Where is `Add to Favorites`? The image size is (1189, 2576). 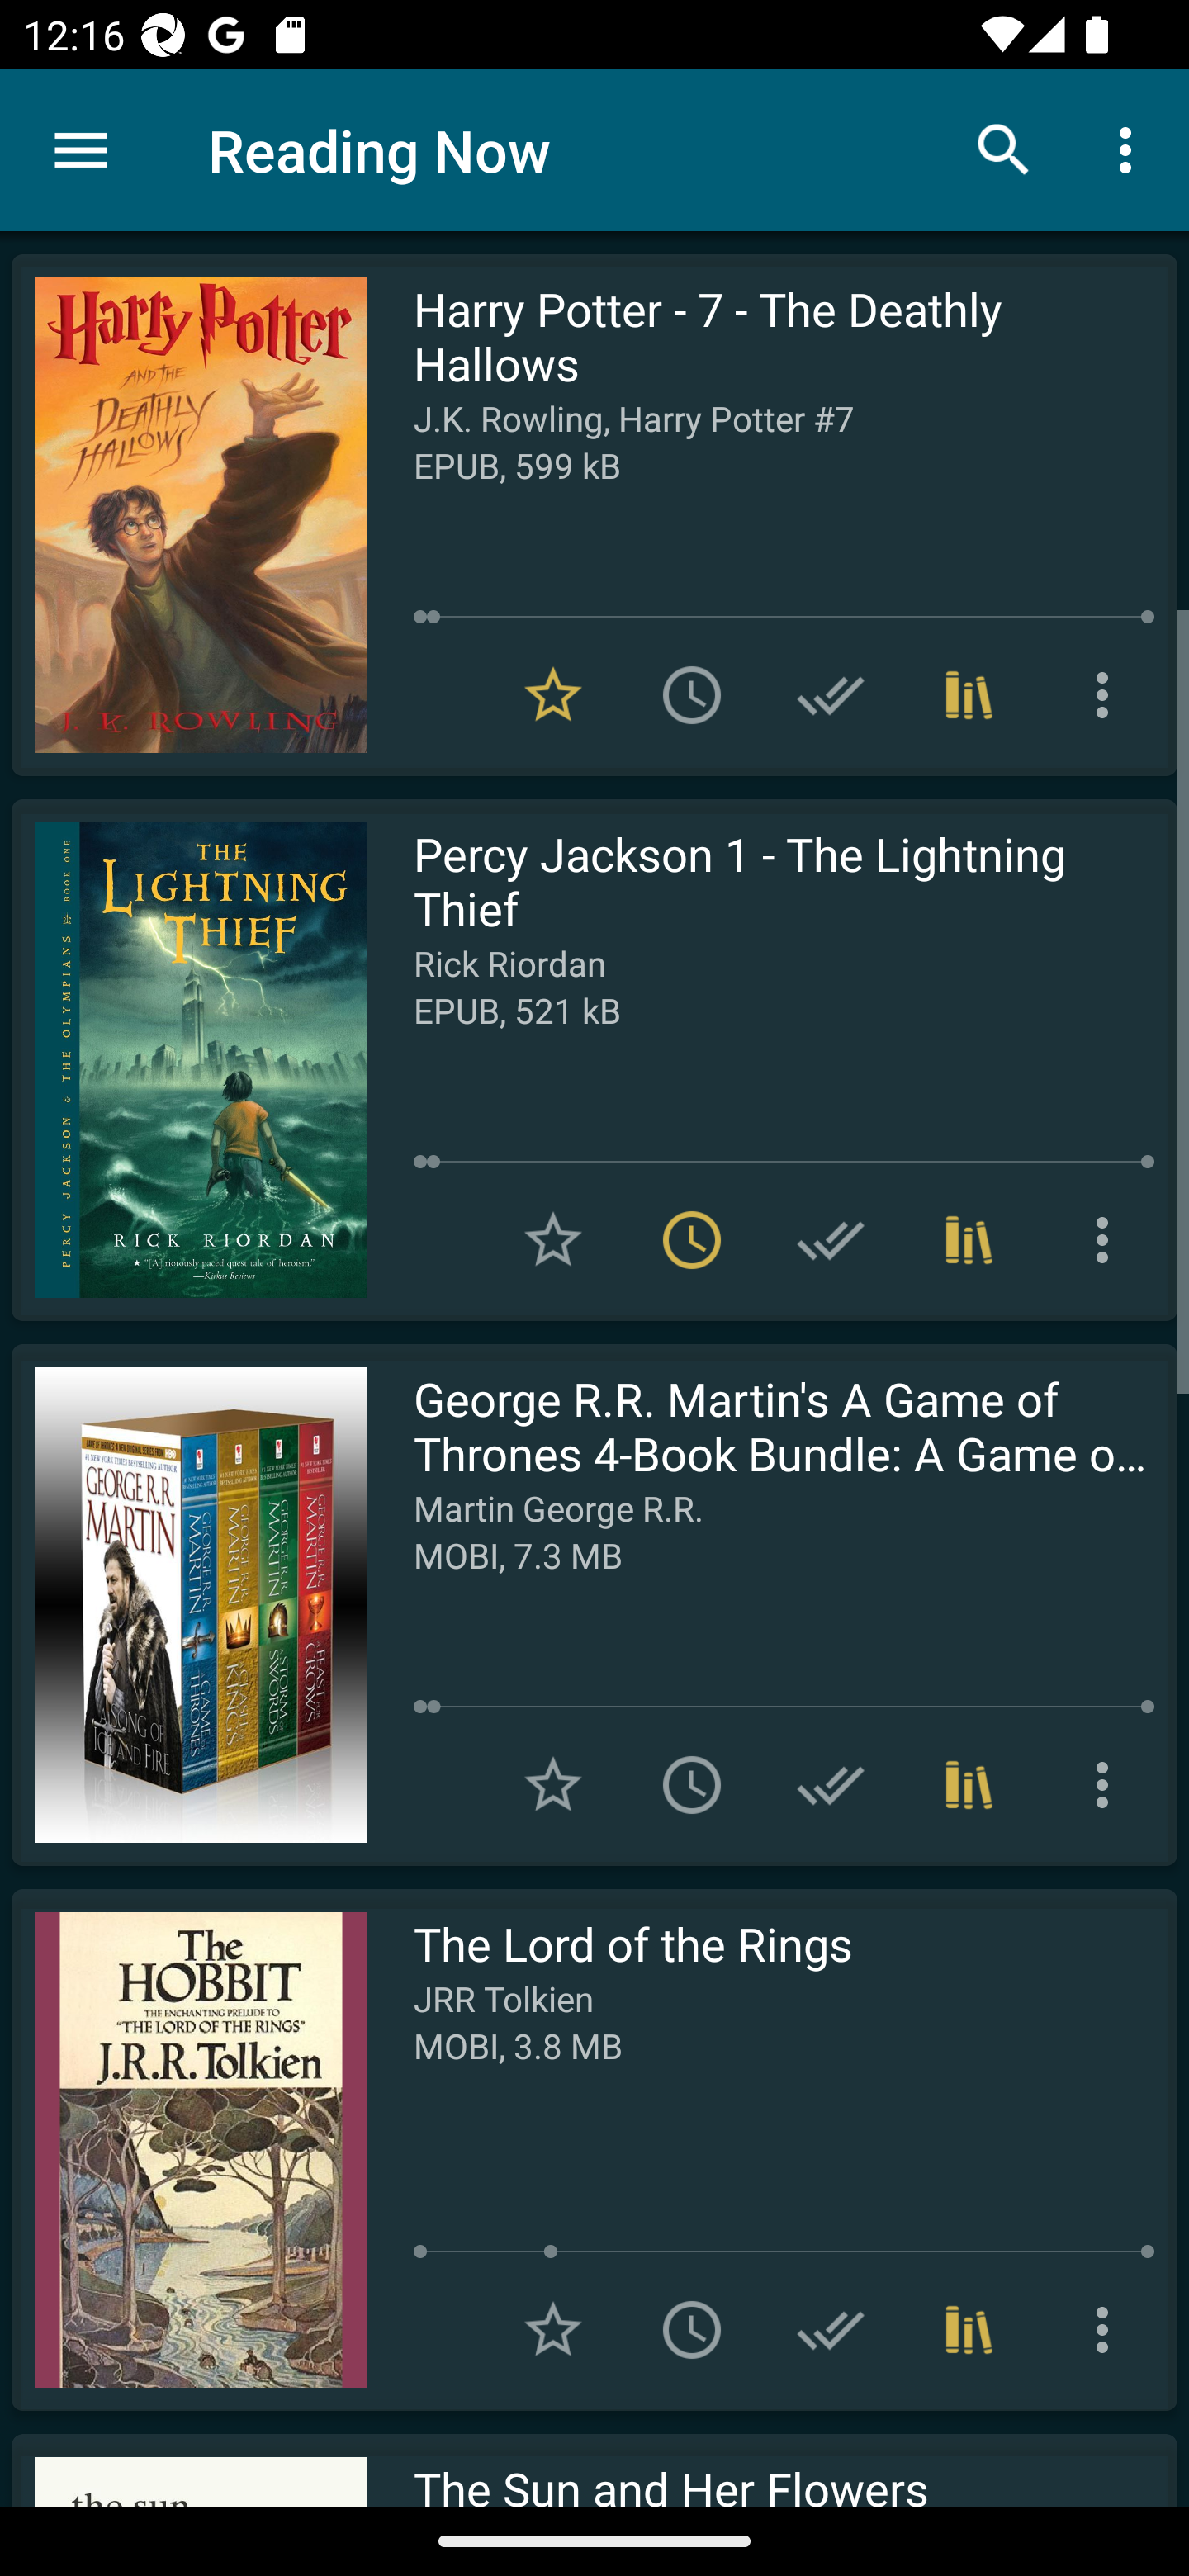 Add to Favorites is located at coordinates (553, 2330).